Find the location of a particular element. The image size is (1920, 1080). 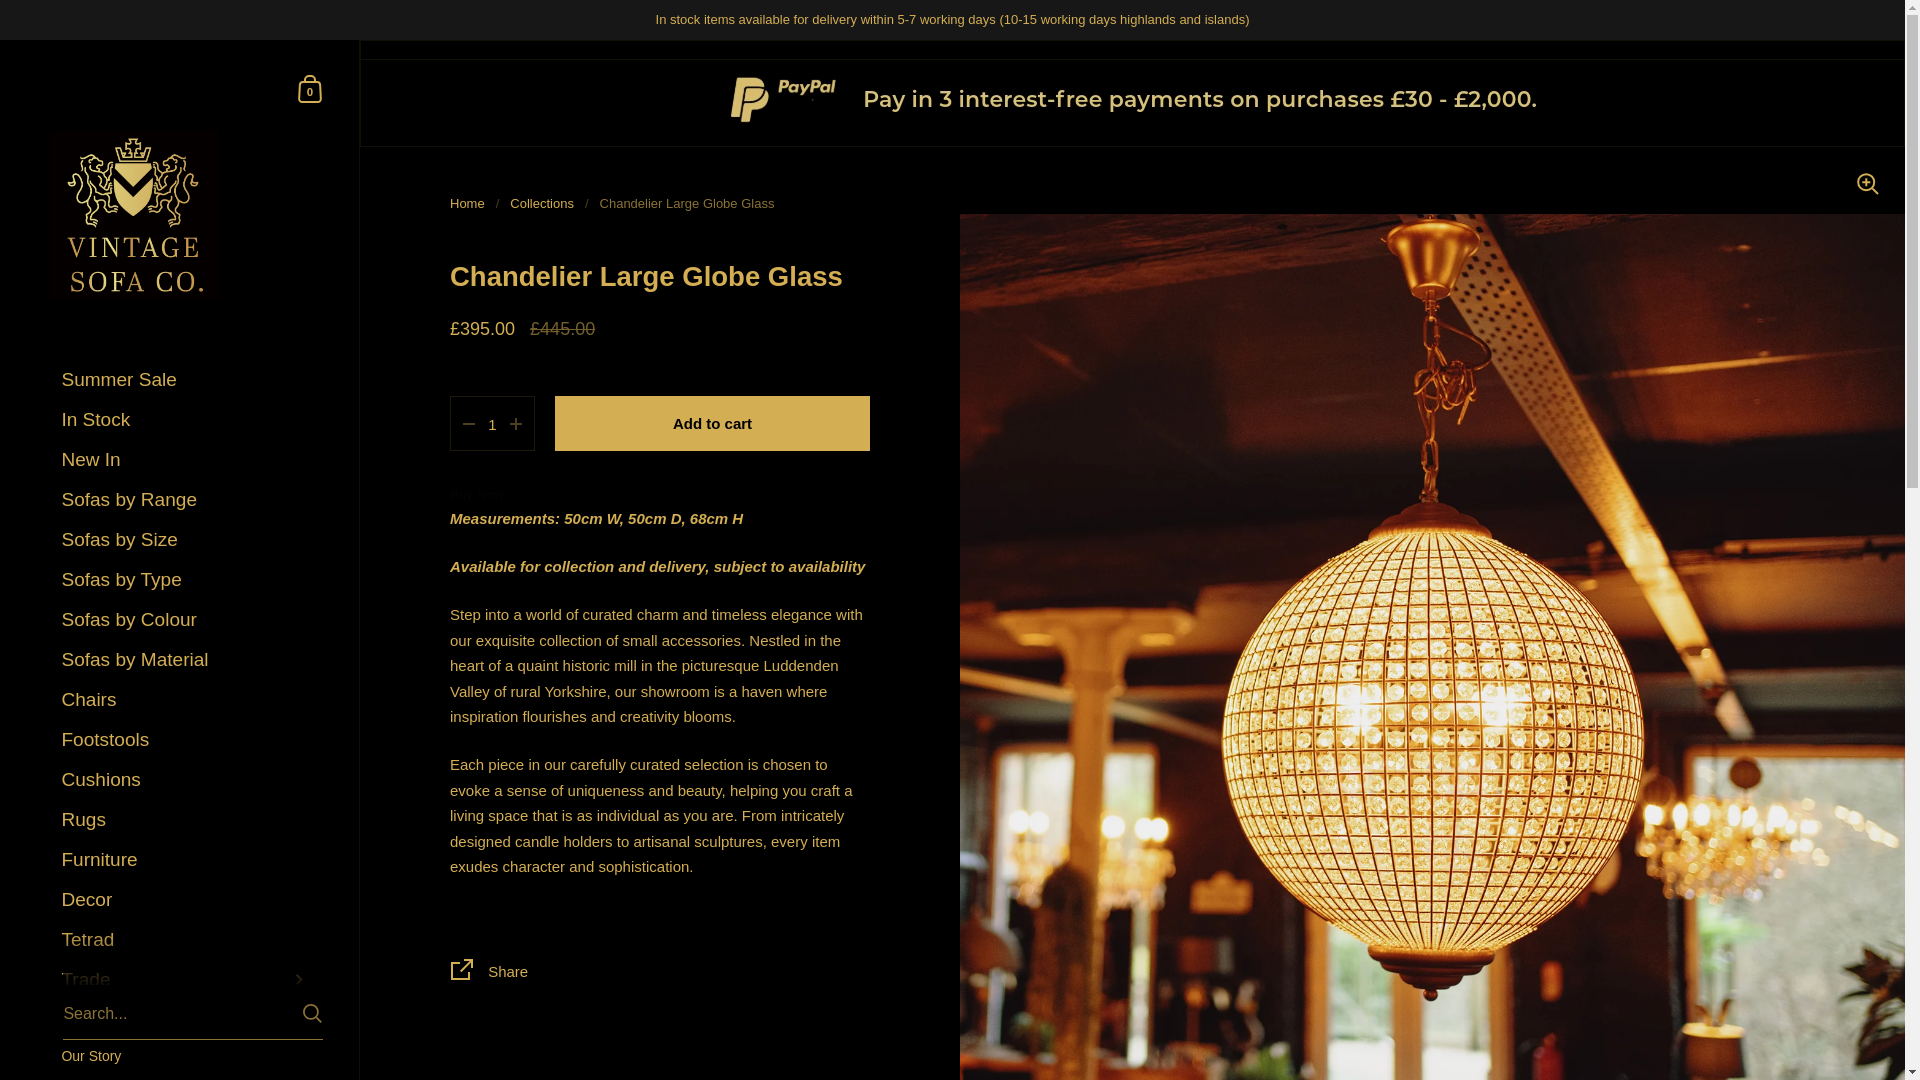

Sofas by Size is located at coordinates (186, 820).